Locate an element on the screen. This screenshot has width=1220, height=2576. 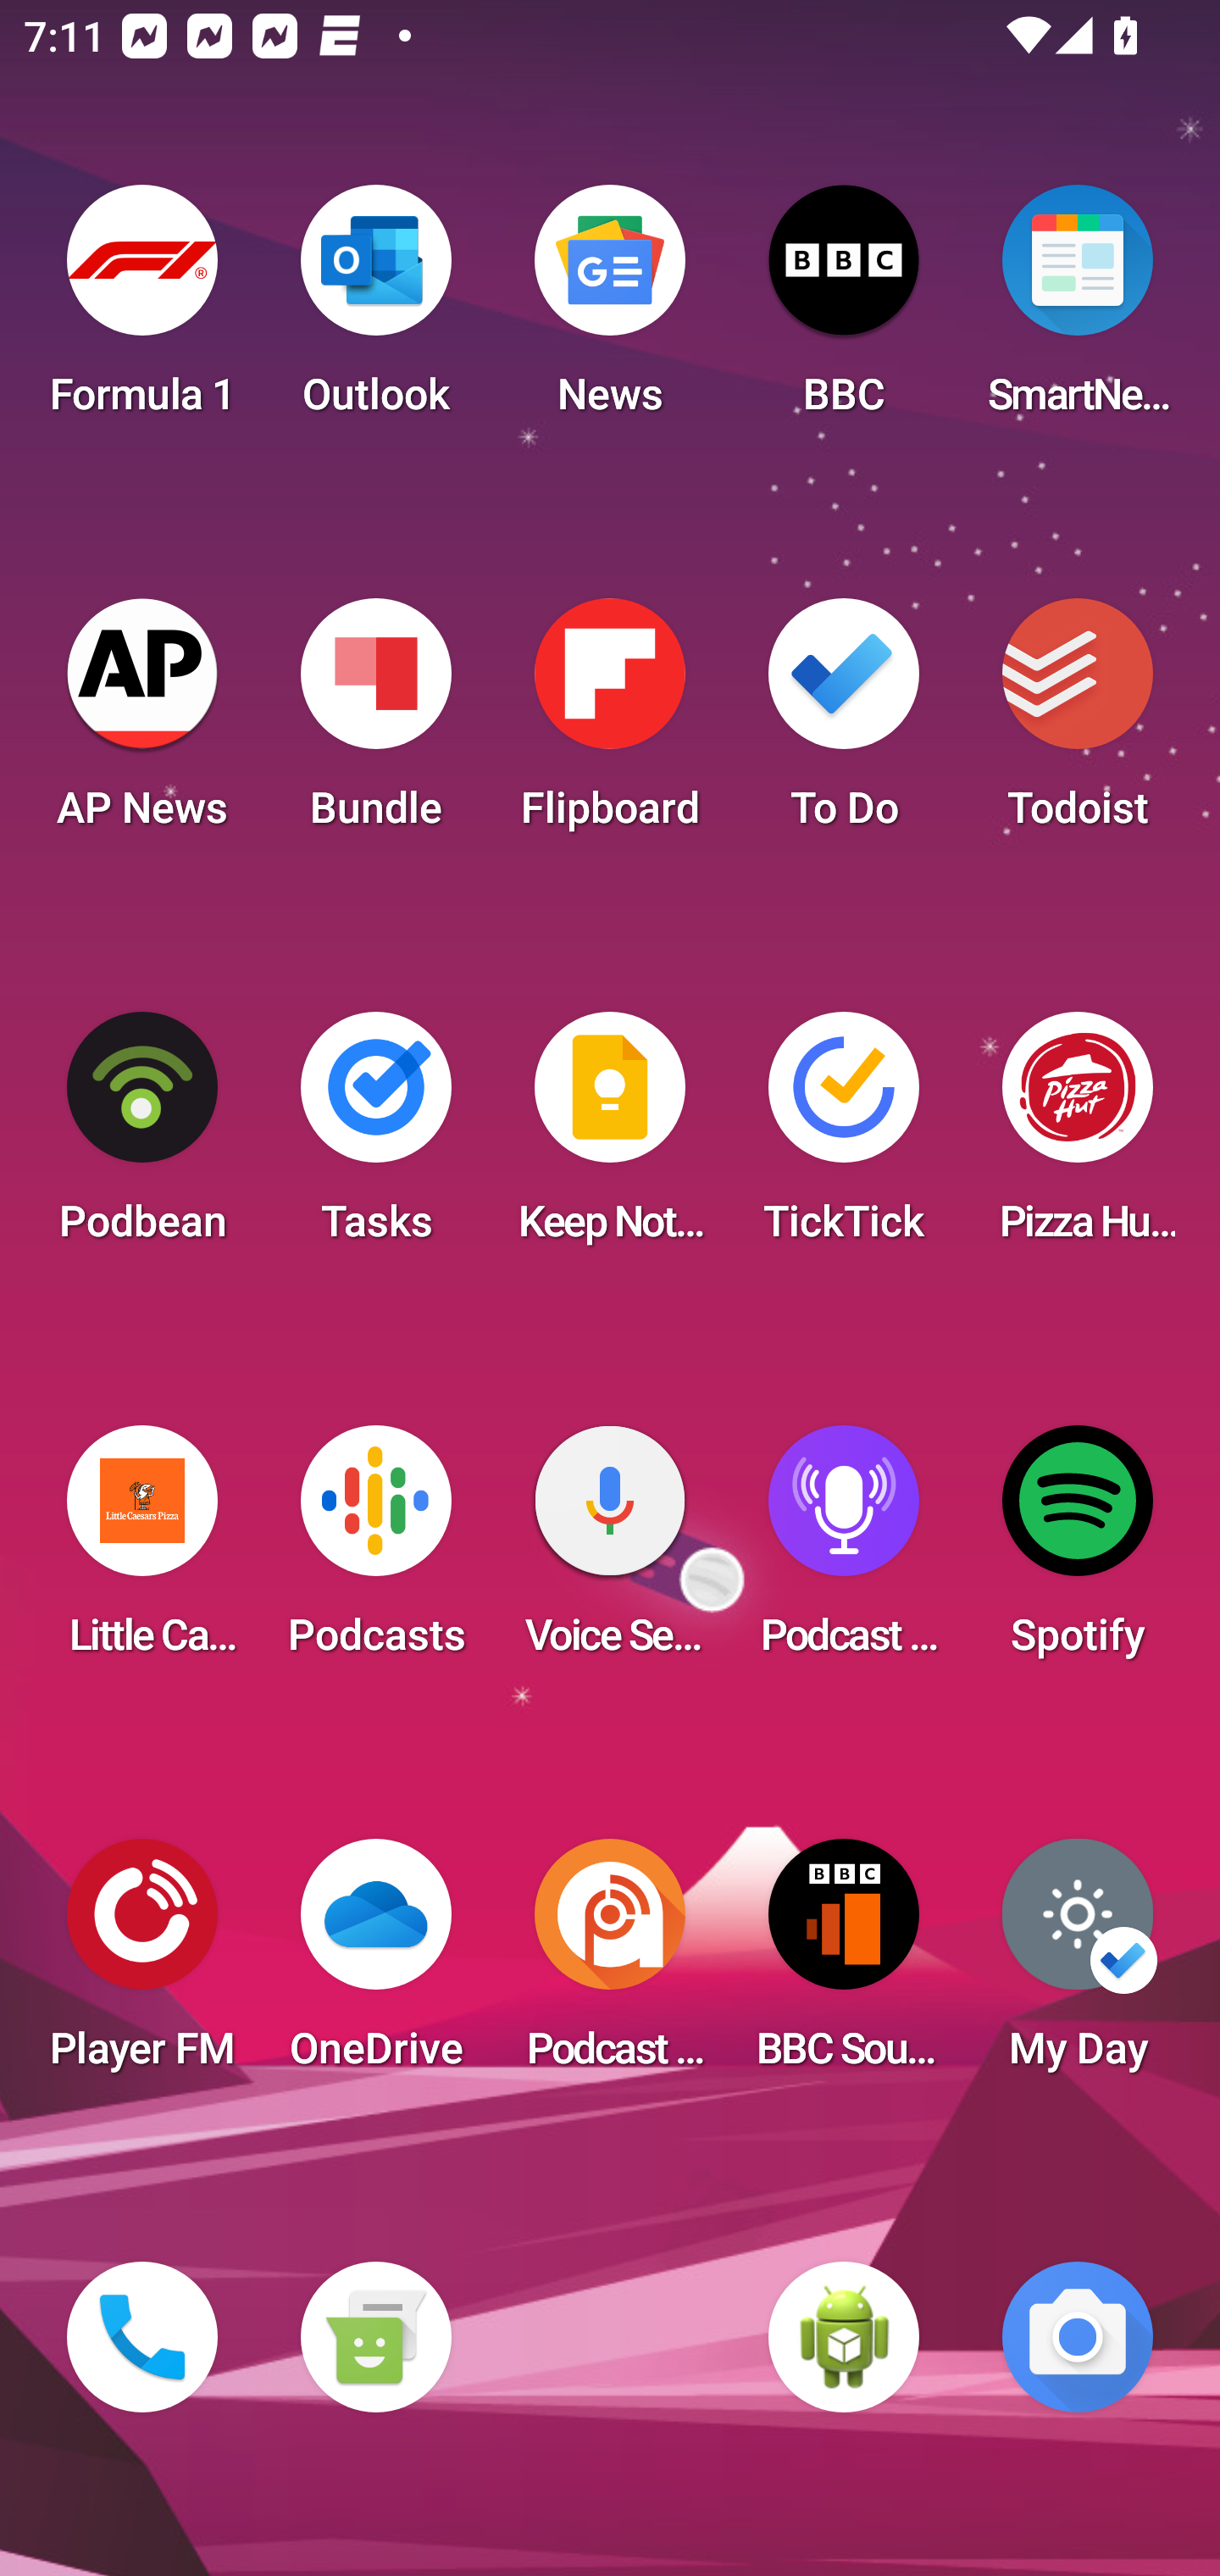
SmartNews is located at coordinates (1078, 310).